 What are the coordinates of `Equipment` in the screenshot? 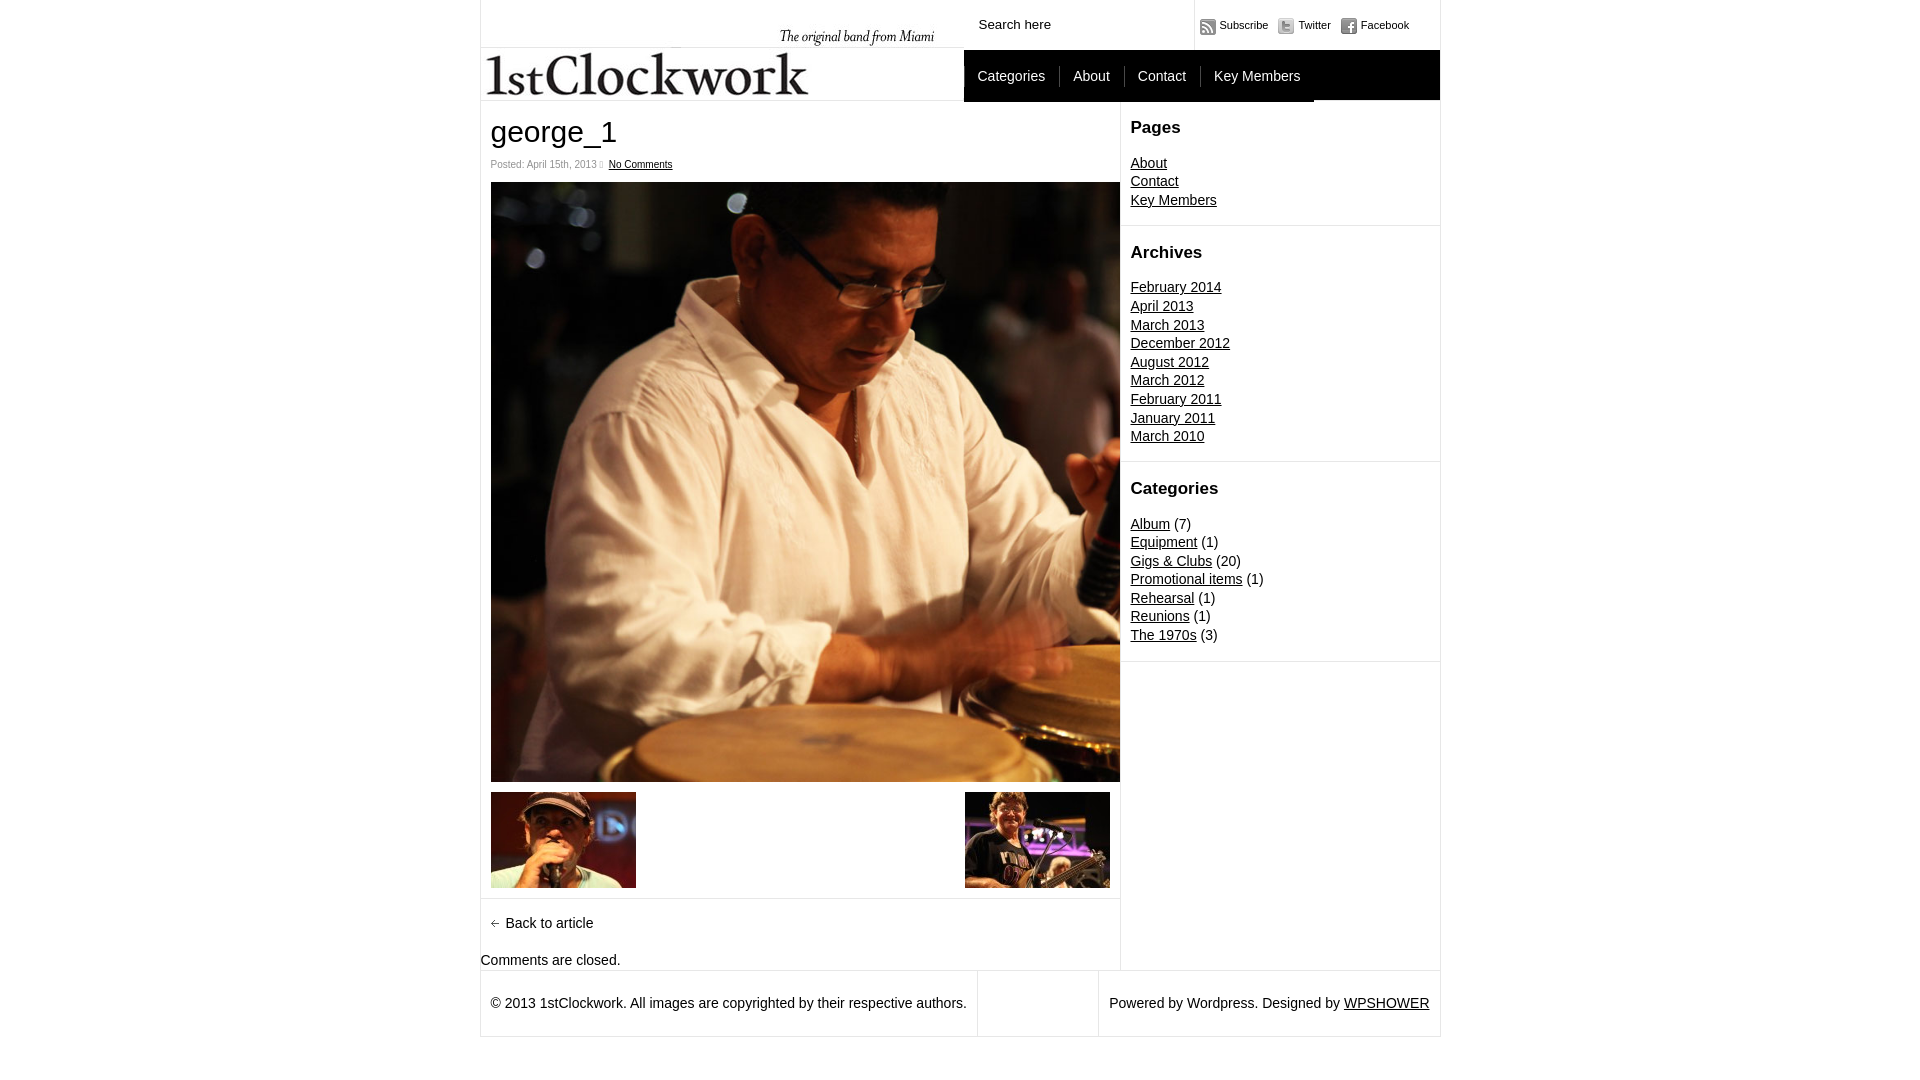 It's located at (1164, 542).